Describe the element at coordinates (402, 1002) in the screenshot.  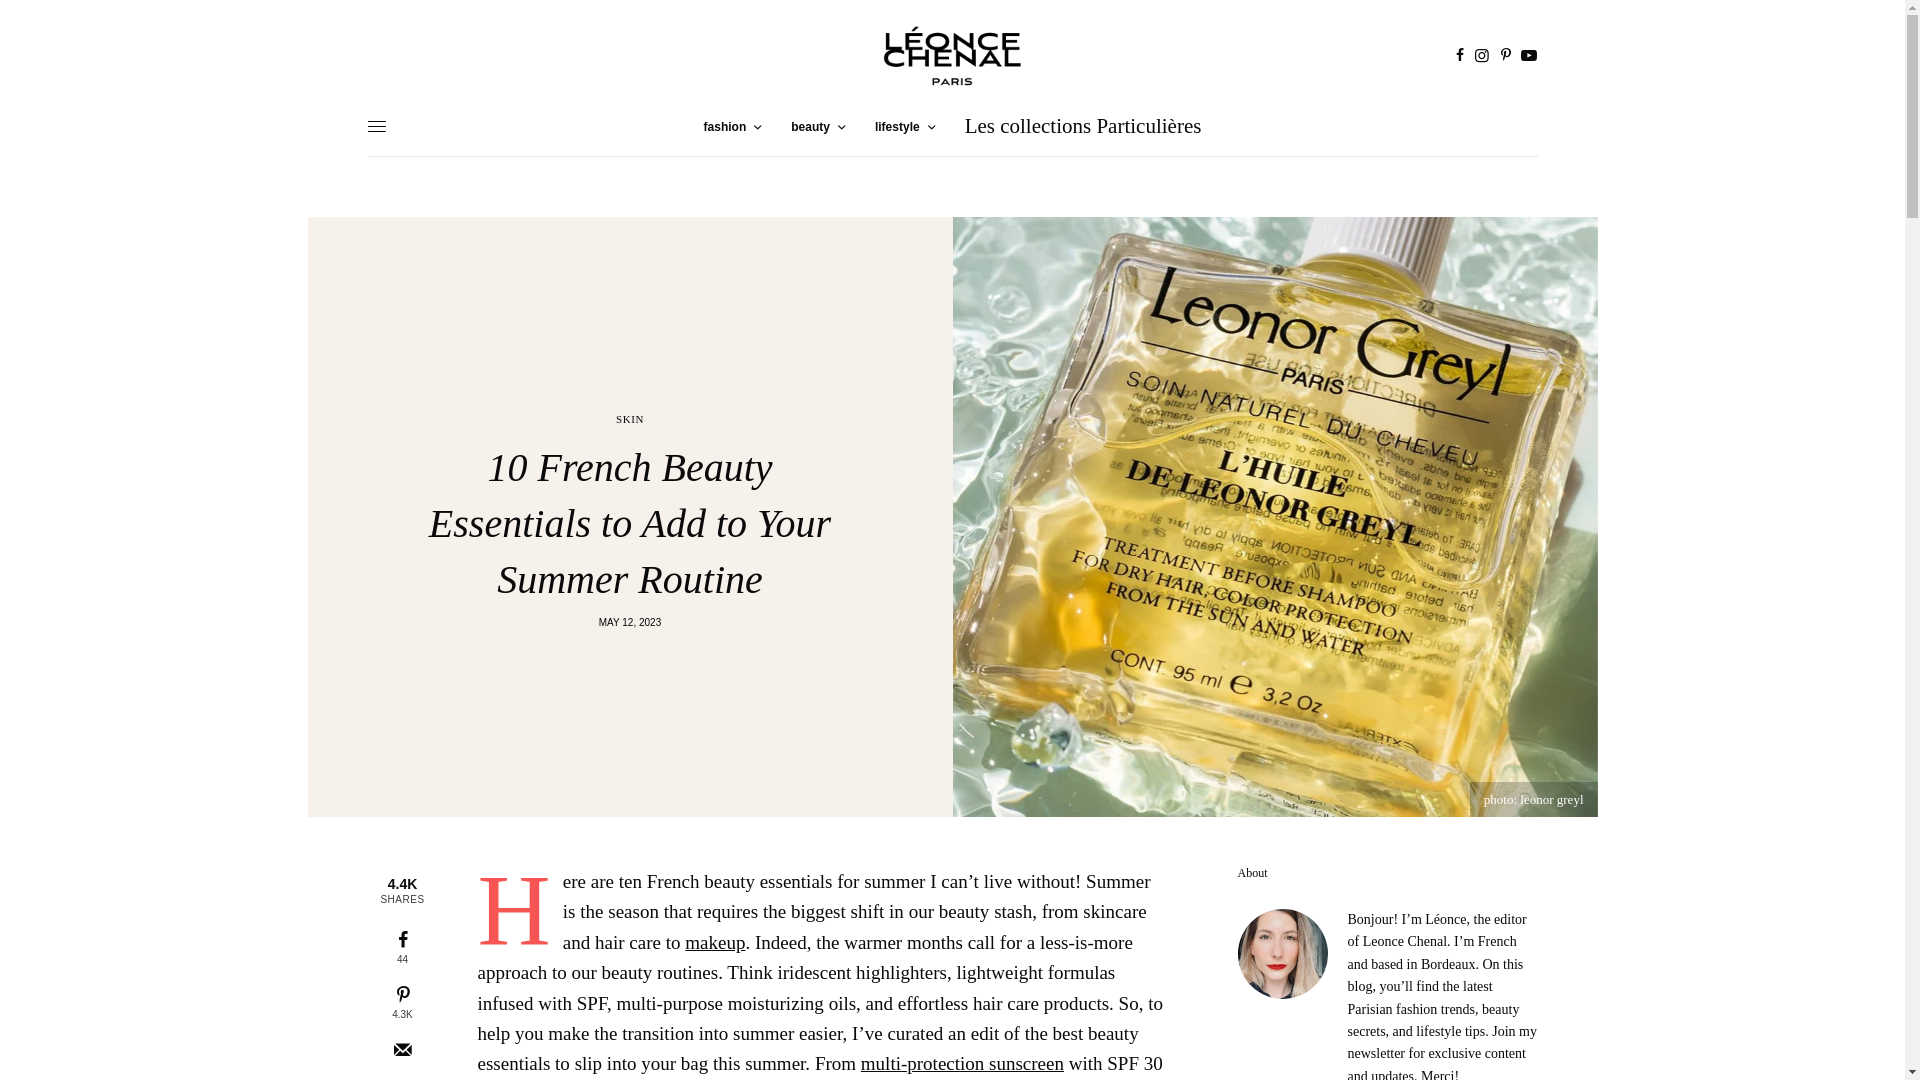
I see `4.3K` at that location.